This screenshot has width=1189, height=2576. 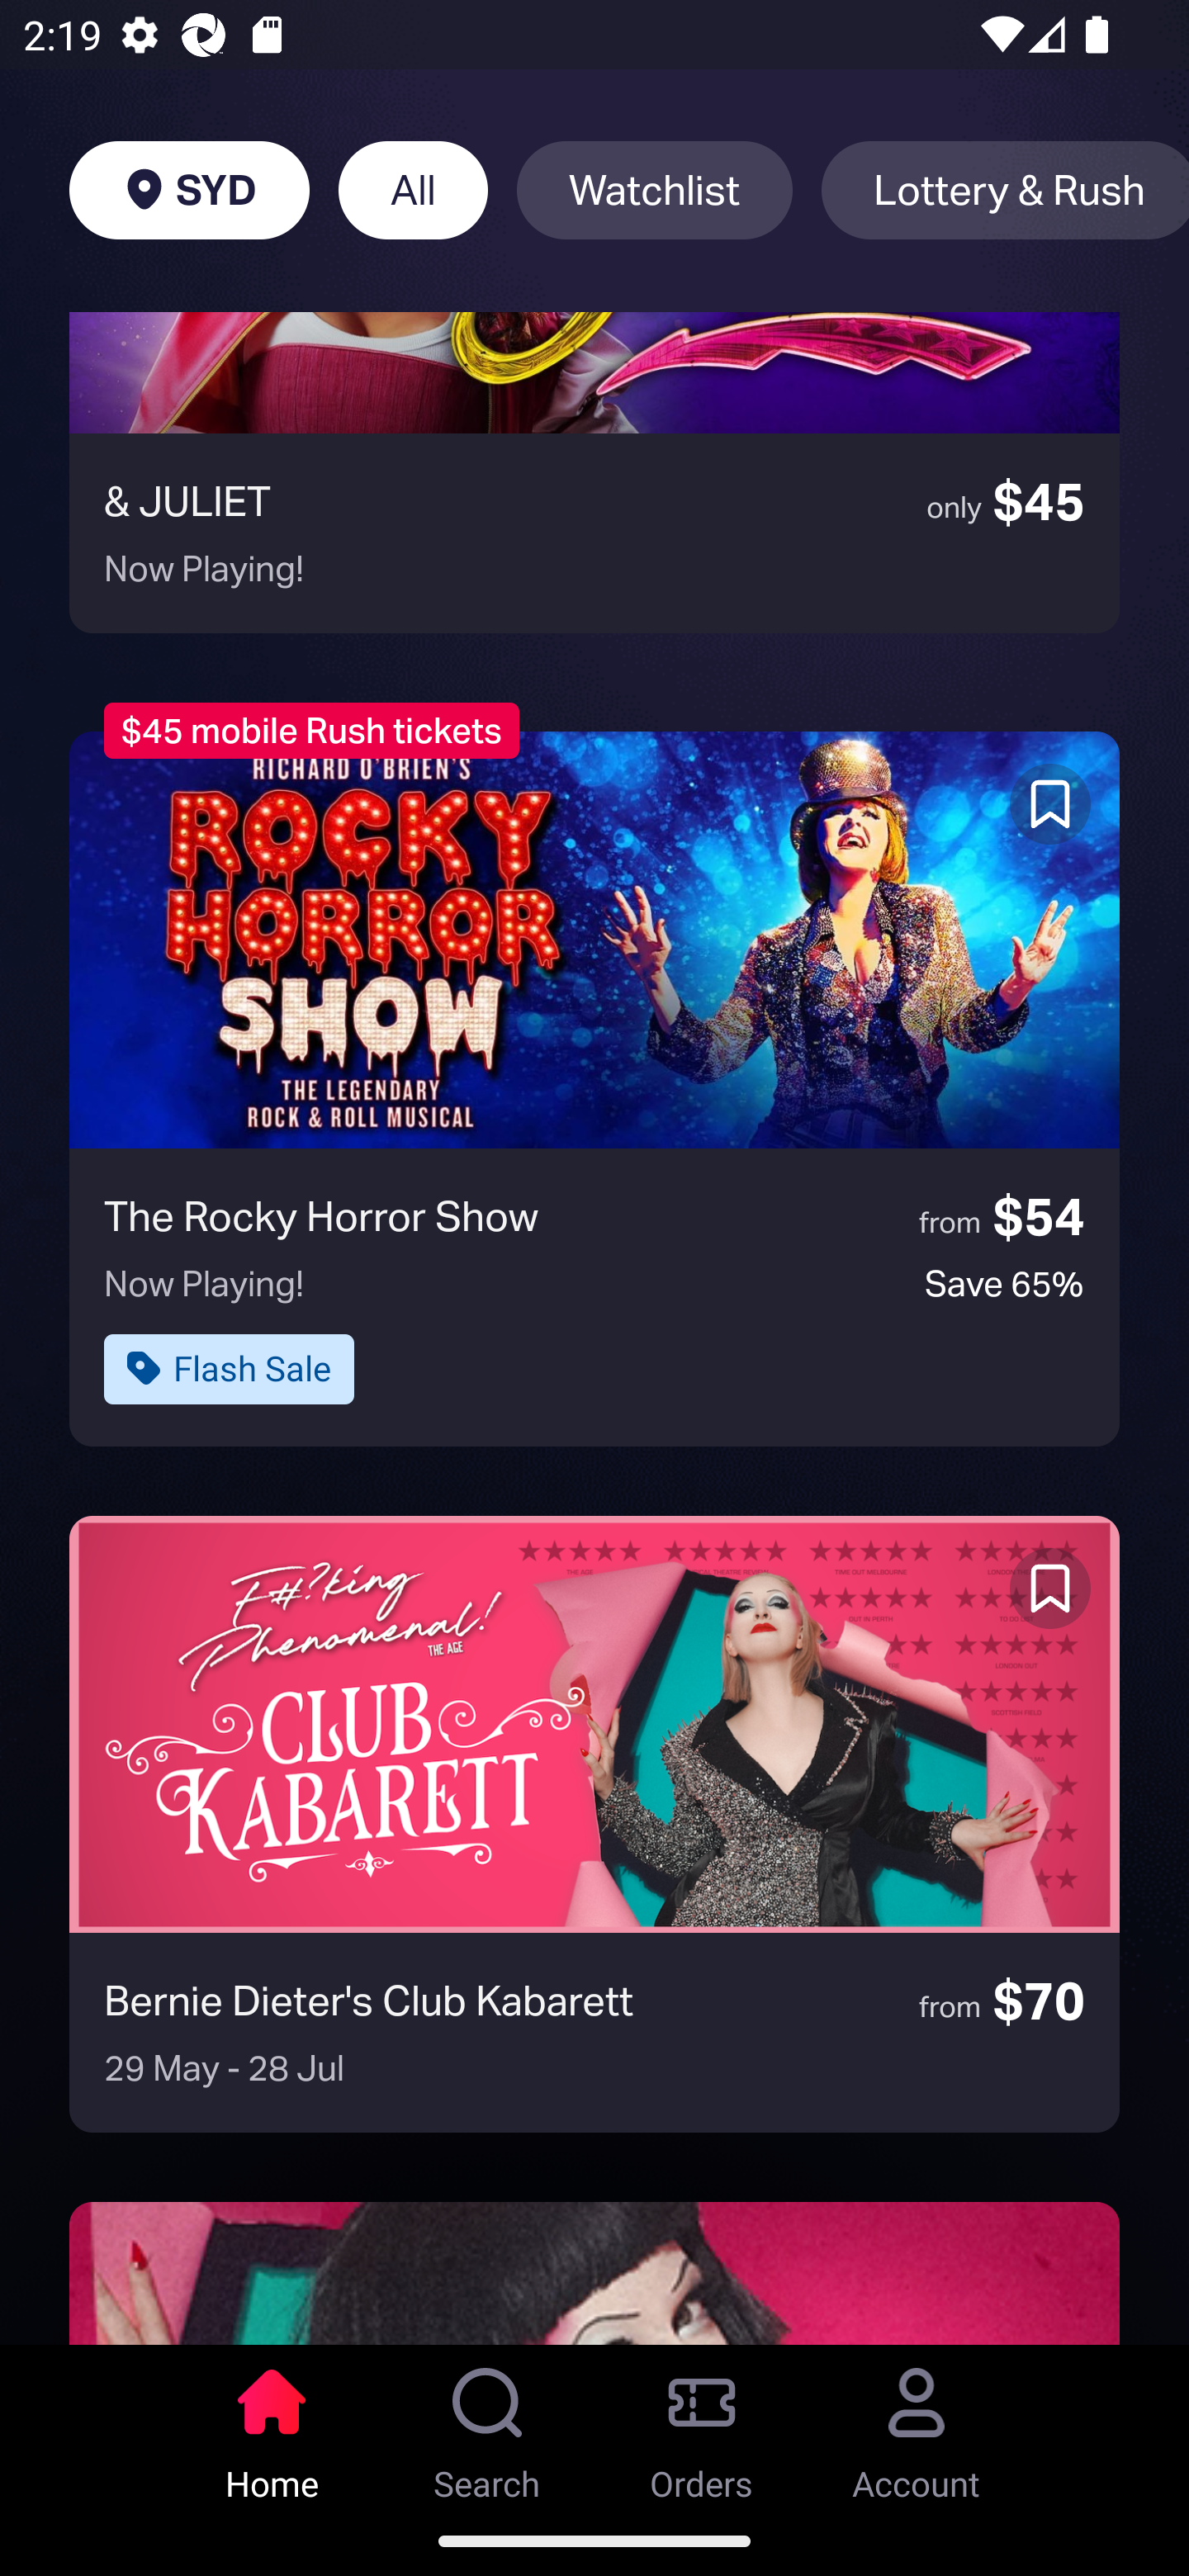 What do you see at coordinates (1006, 190) in the screenshot?
I see `Lottery & Rush` at bounding box center [1006, 190].